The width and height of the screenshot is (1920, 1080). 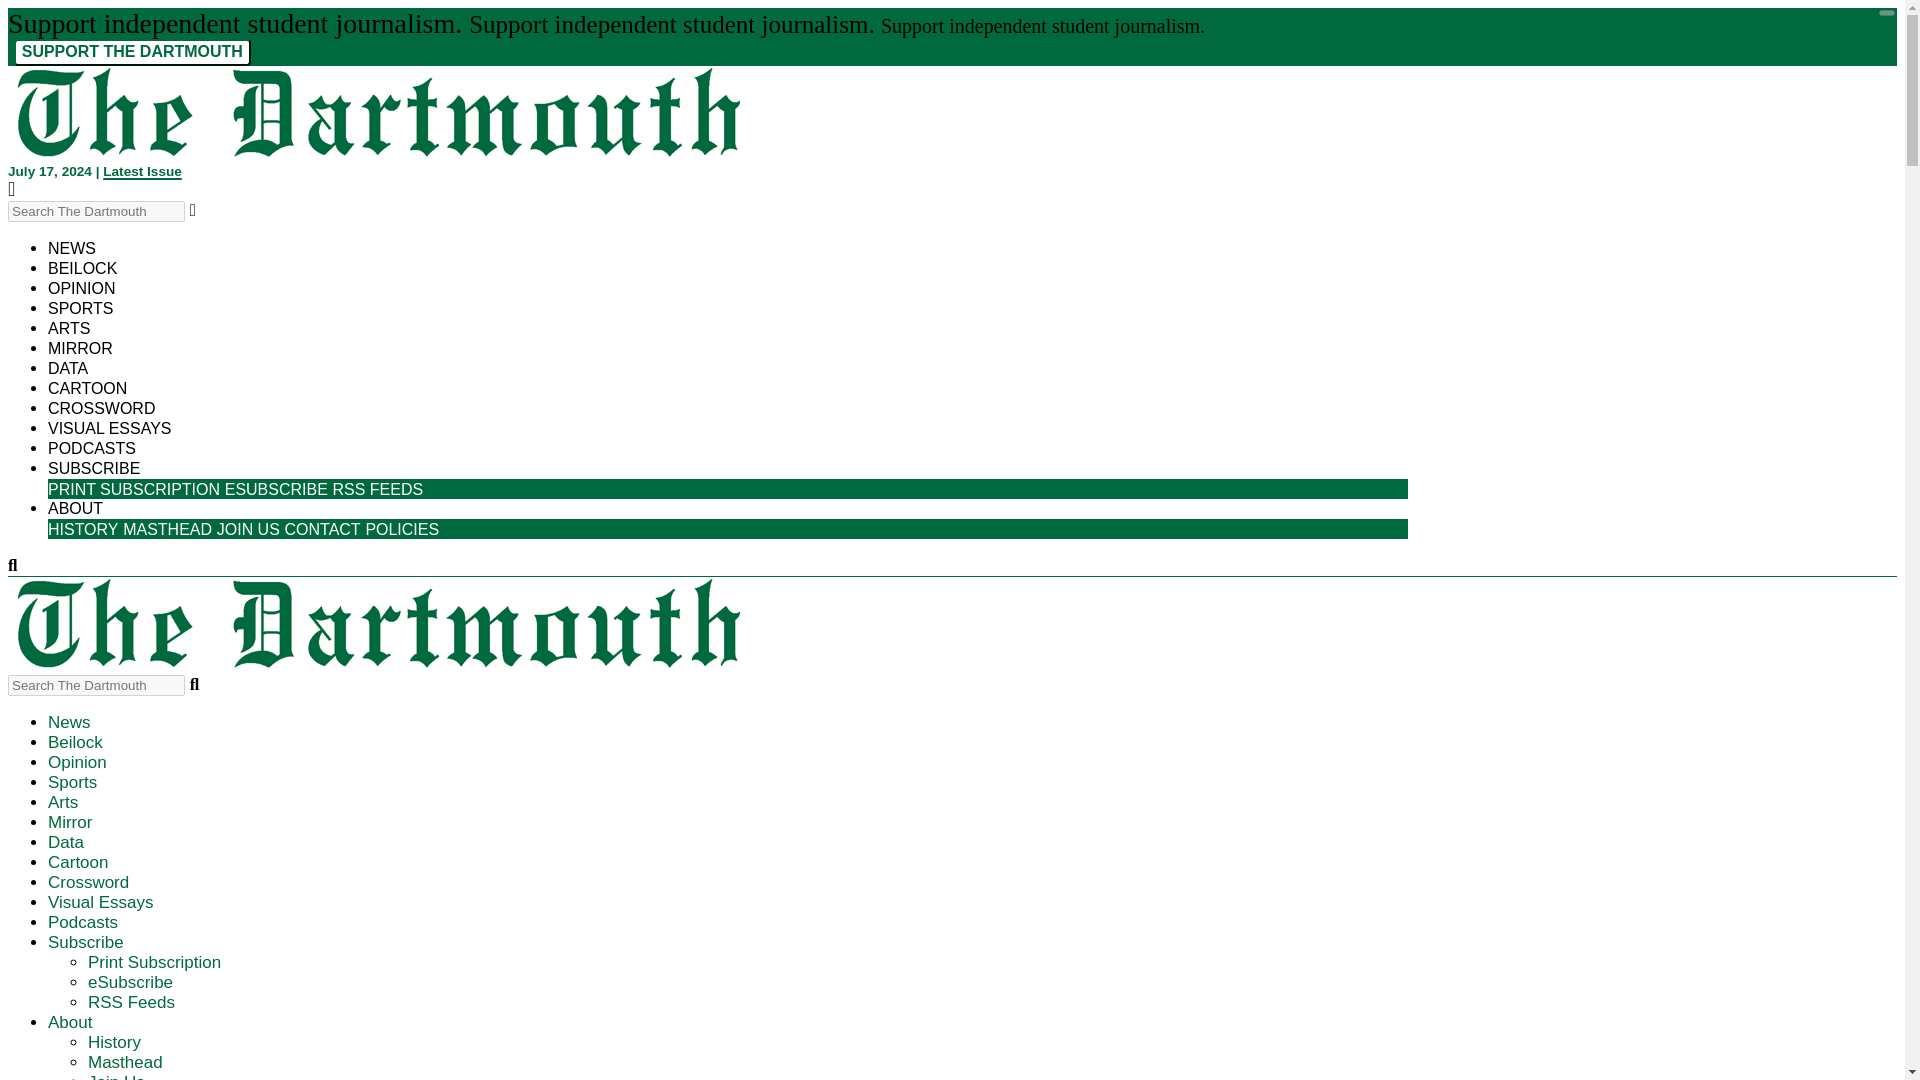 What do you see at coordinates (69, 328) in the screenshot?
I see `Arts` at bounding box center [69, 328].